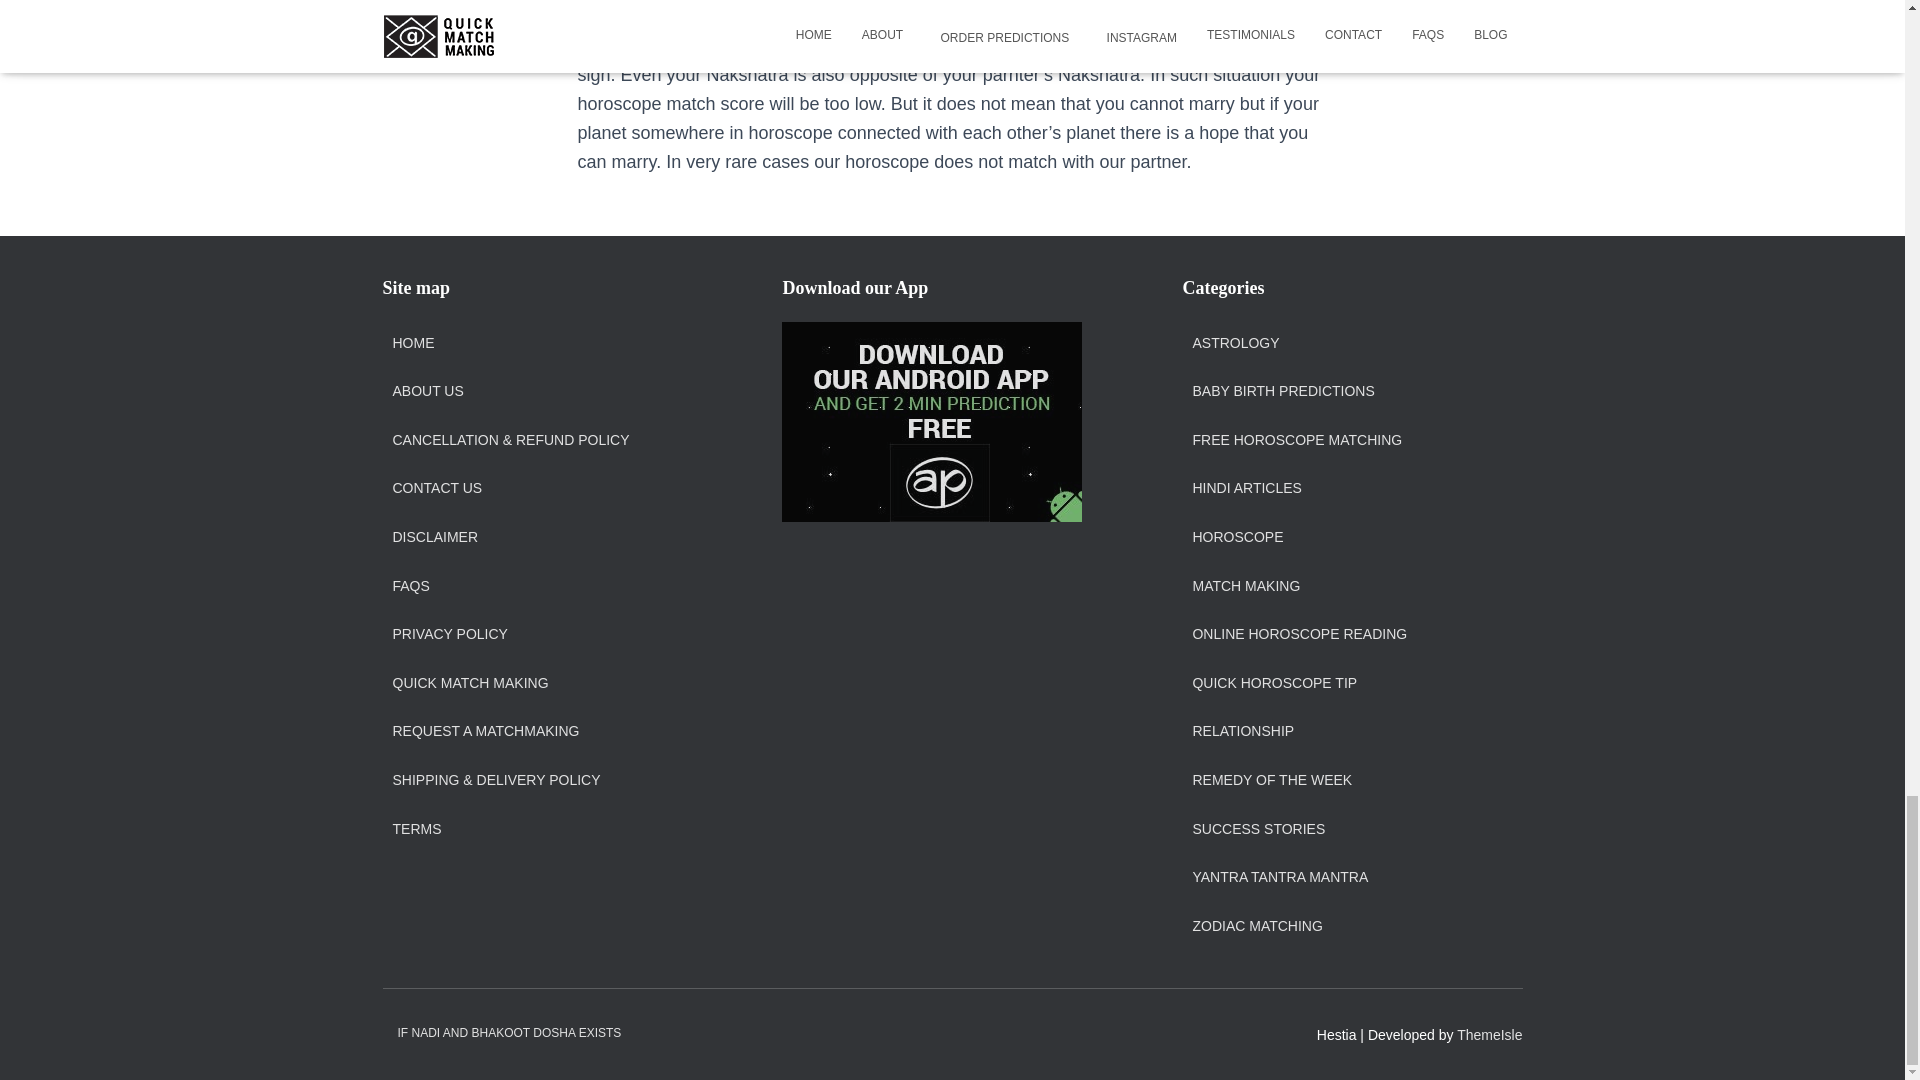  I want to click on ABOUT US, so click(426, 392).